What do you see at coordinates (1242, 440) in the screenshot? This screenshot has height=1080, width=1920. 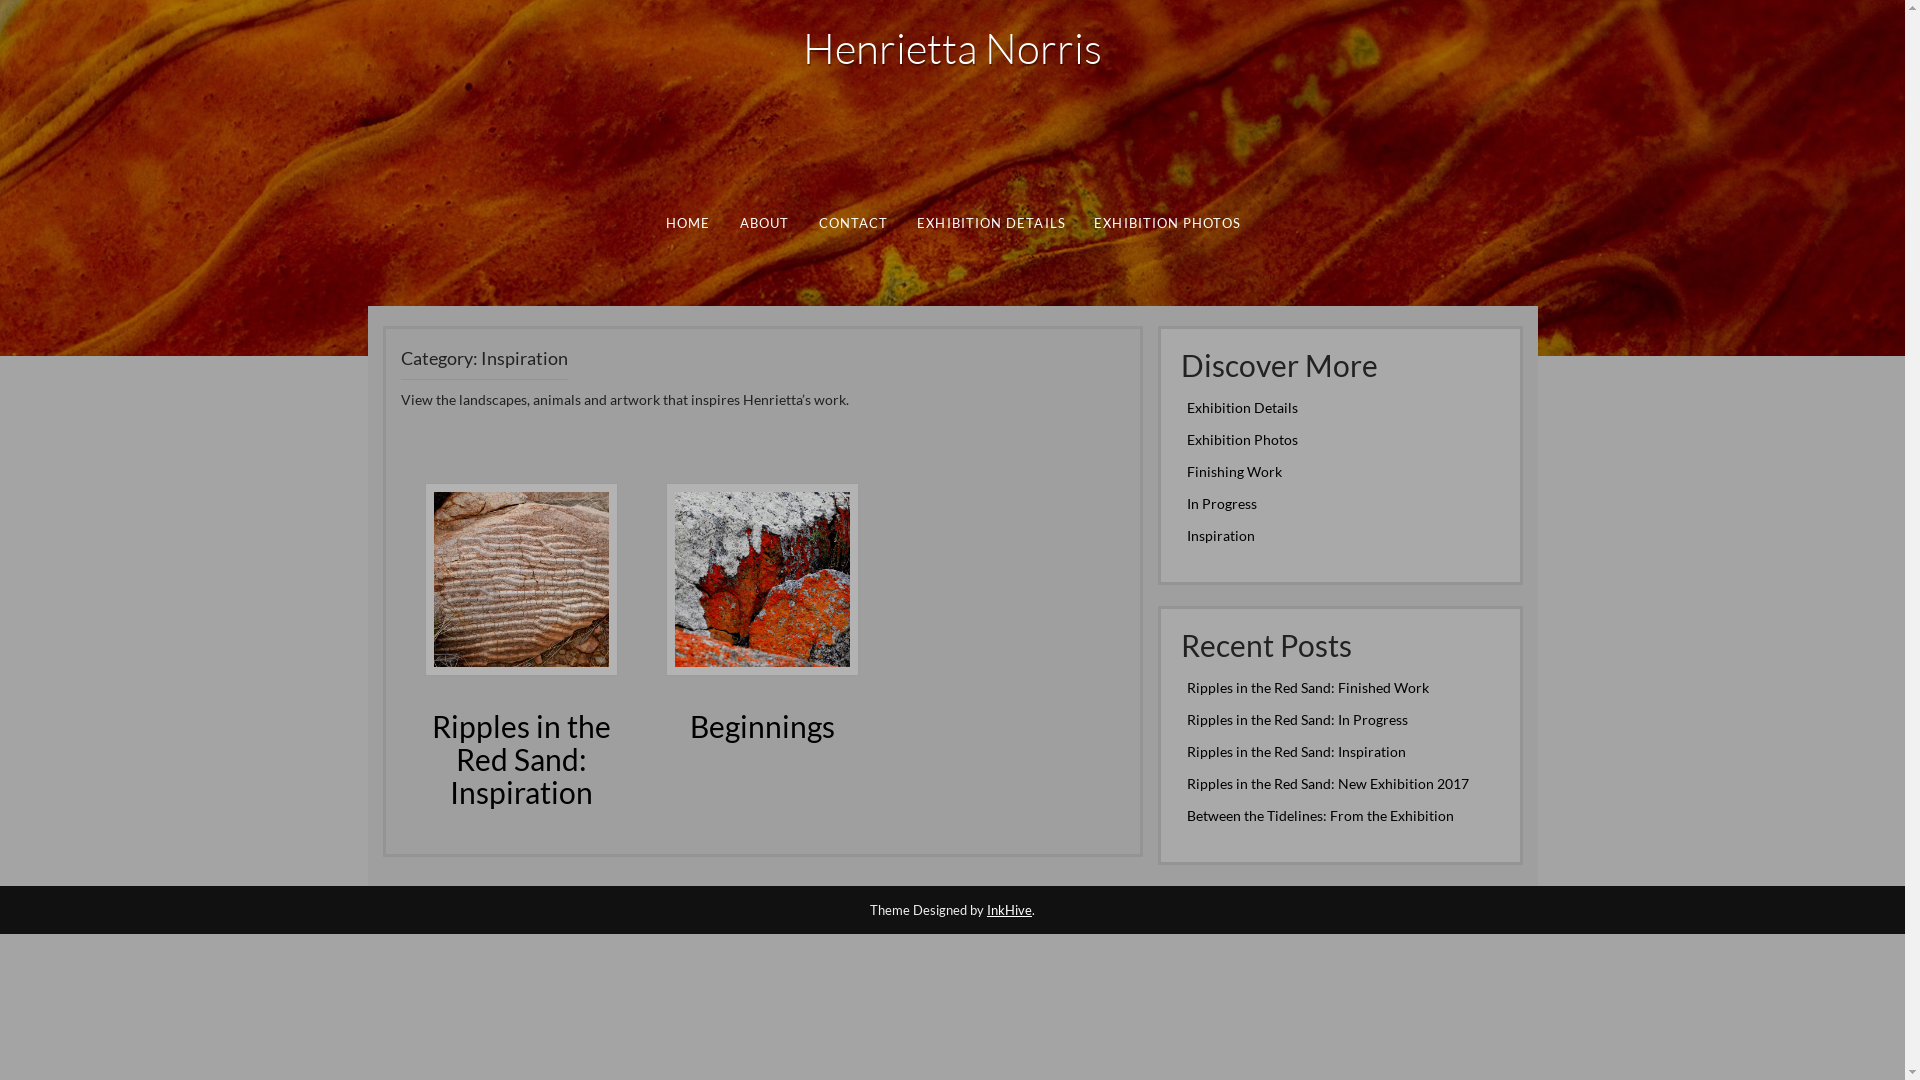 I see `Exhibition Photos` at bounding box center [1242, 440].